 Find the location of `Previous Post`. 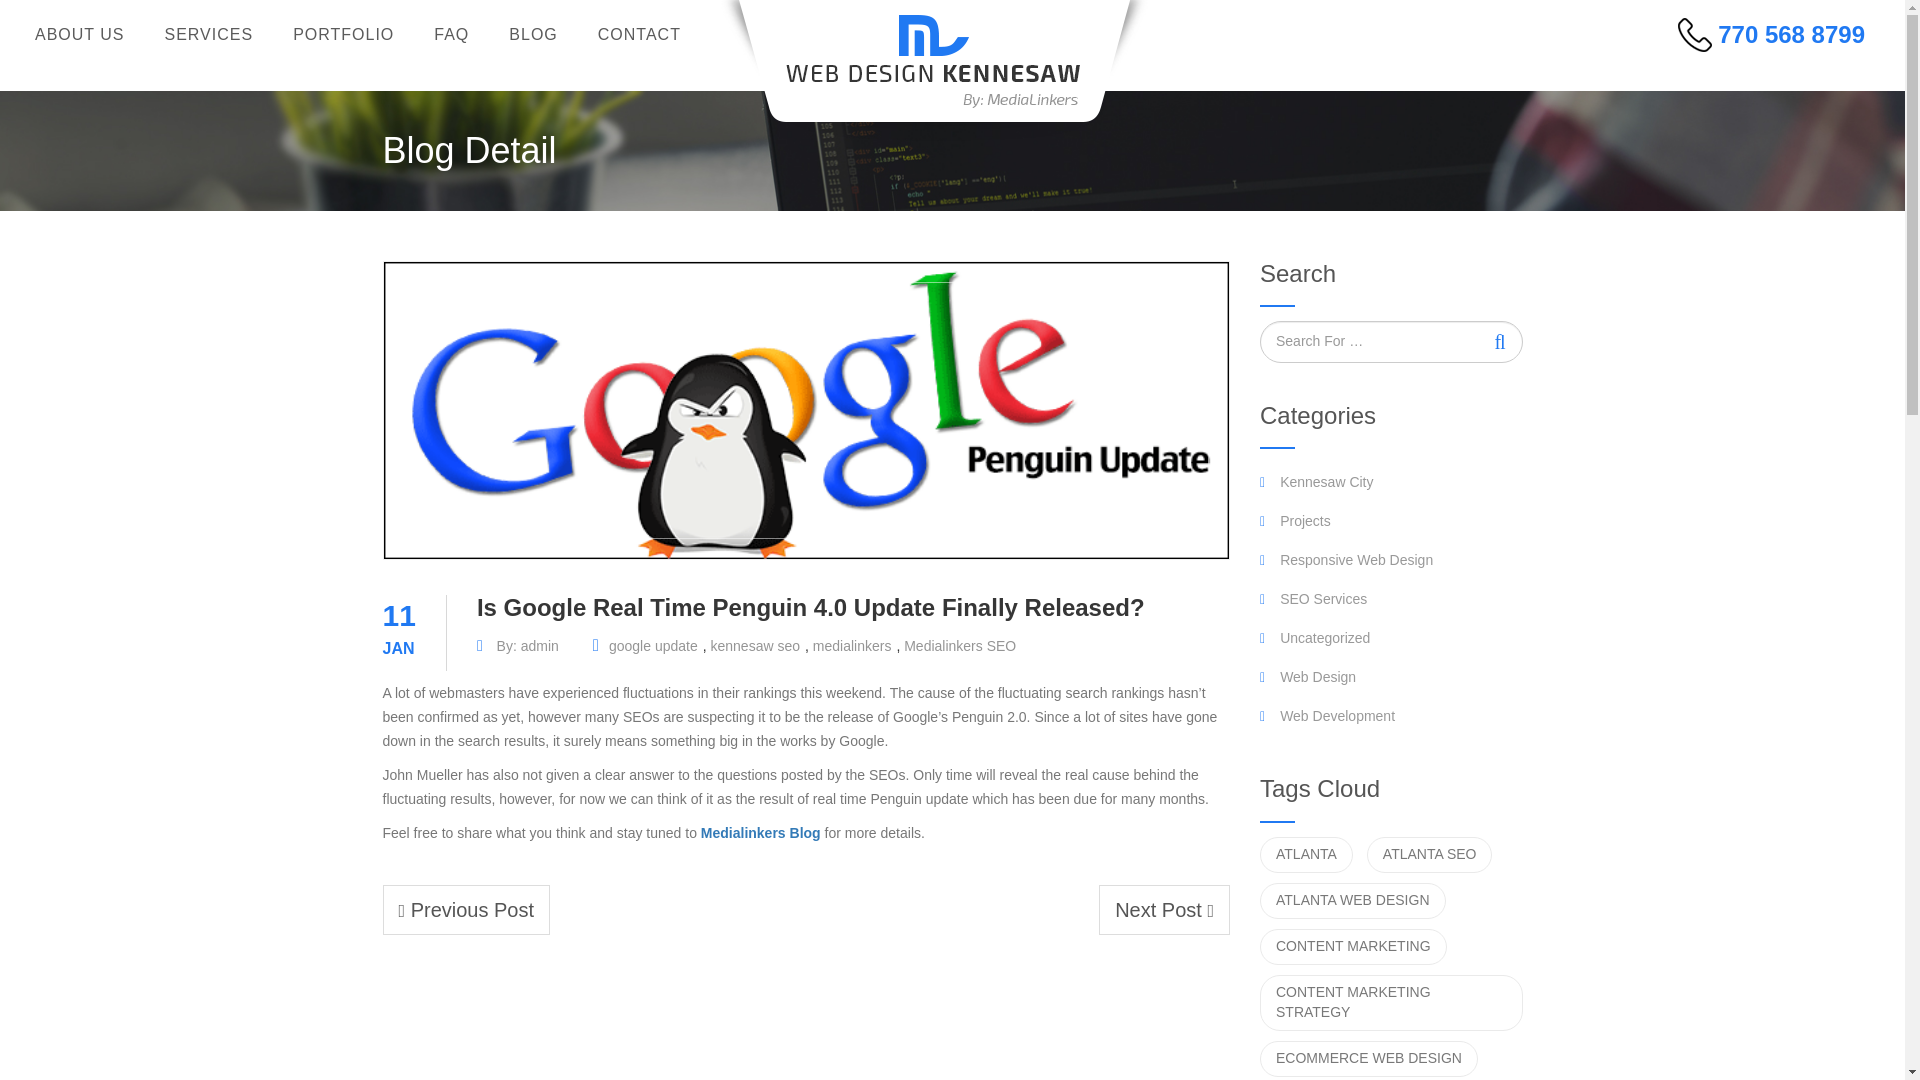

Previous Post is located at coordinates (466, 910).